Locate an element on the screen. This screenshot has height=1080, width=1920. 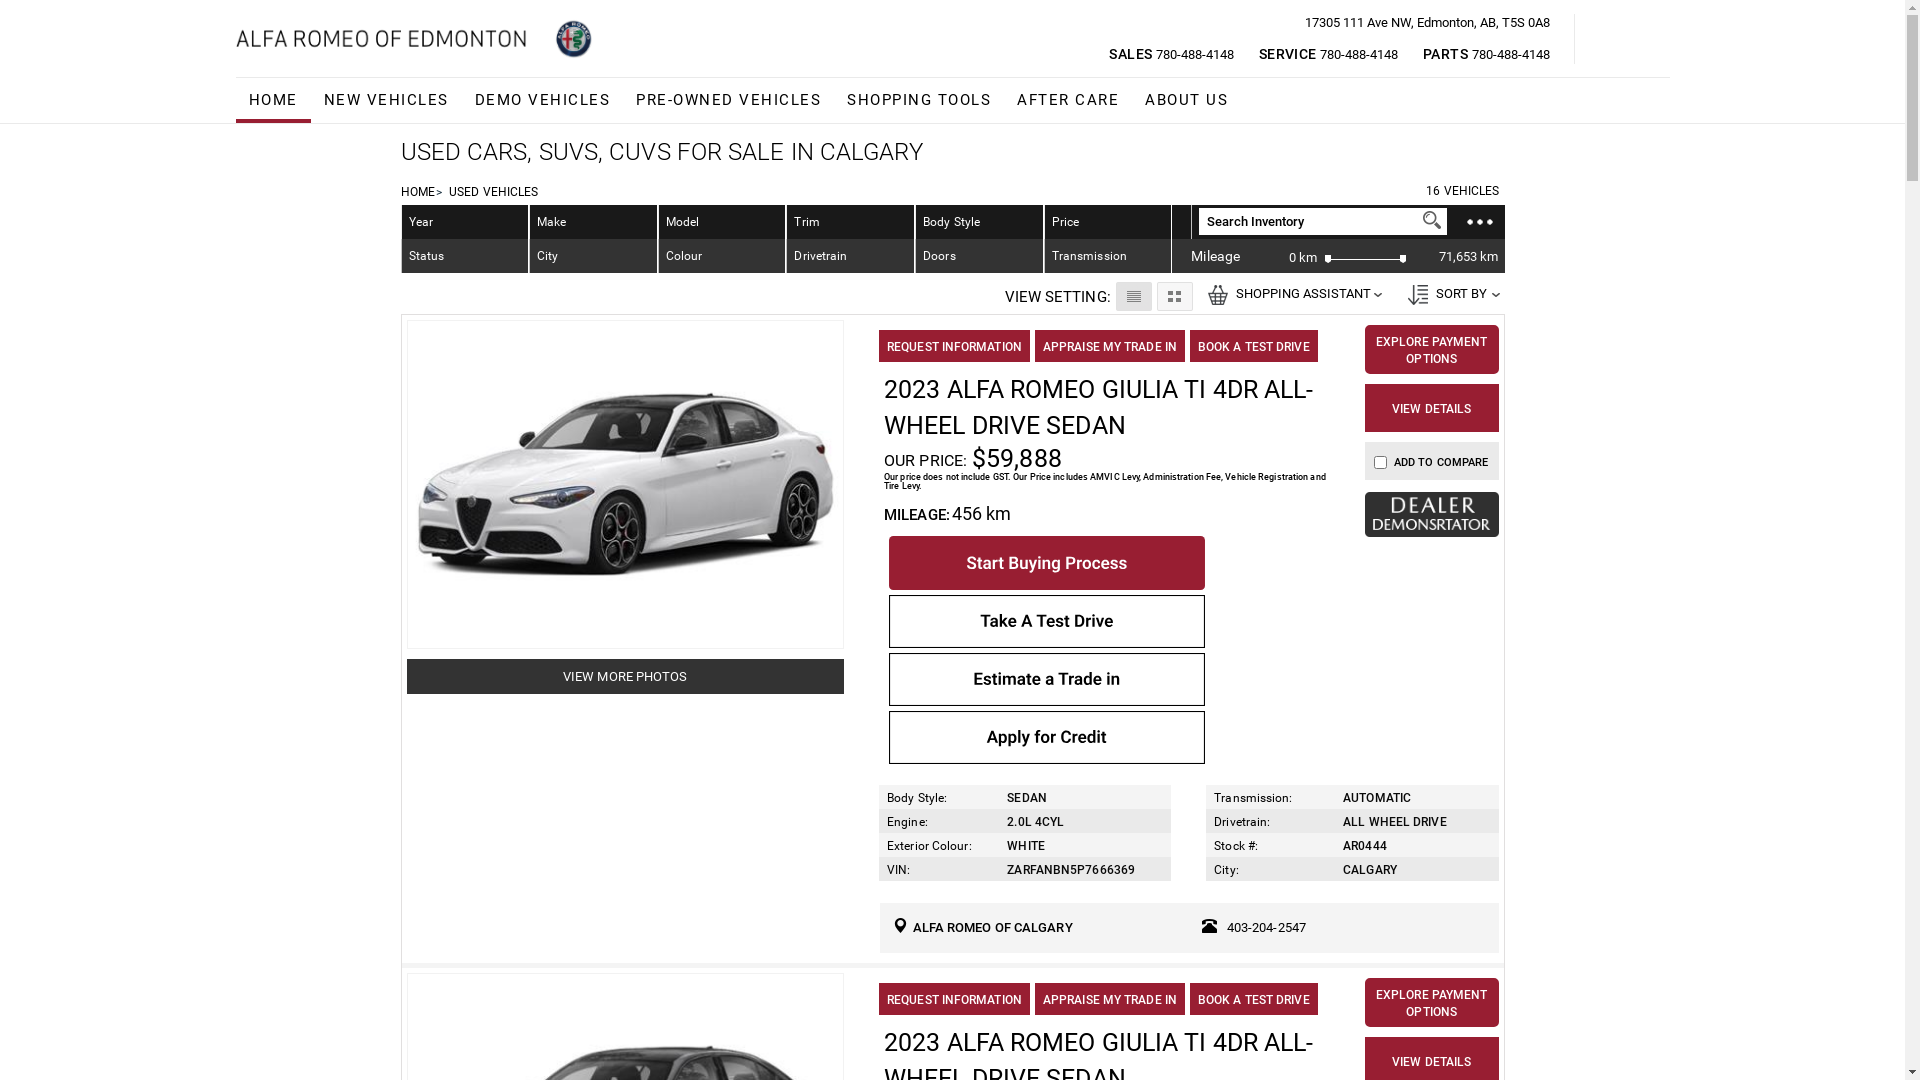
Shopping Assistant is located at coordinates (1218, 295).